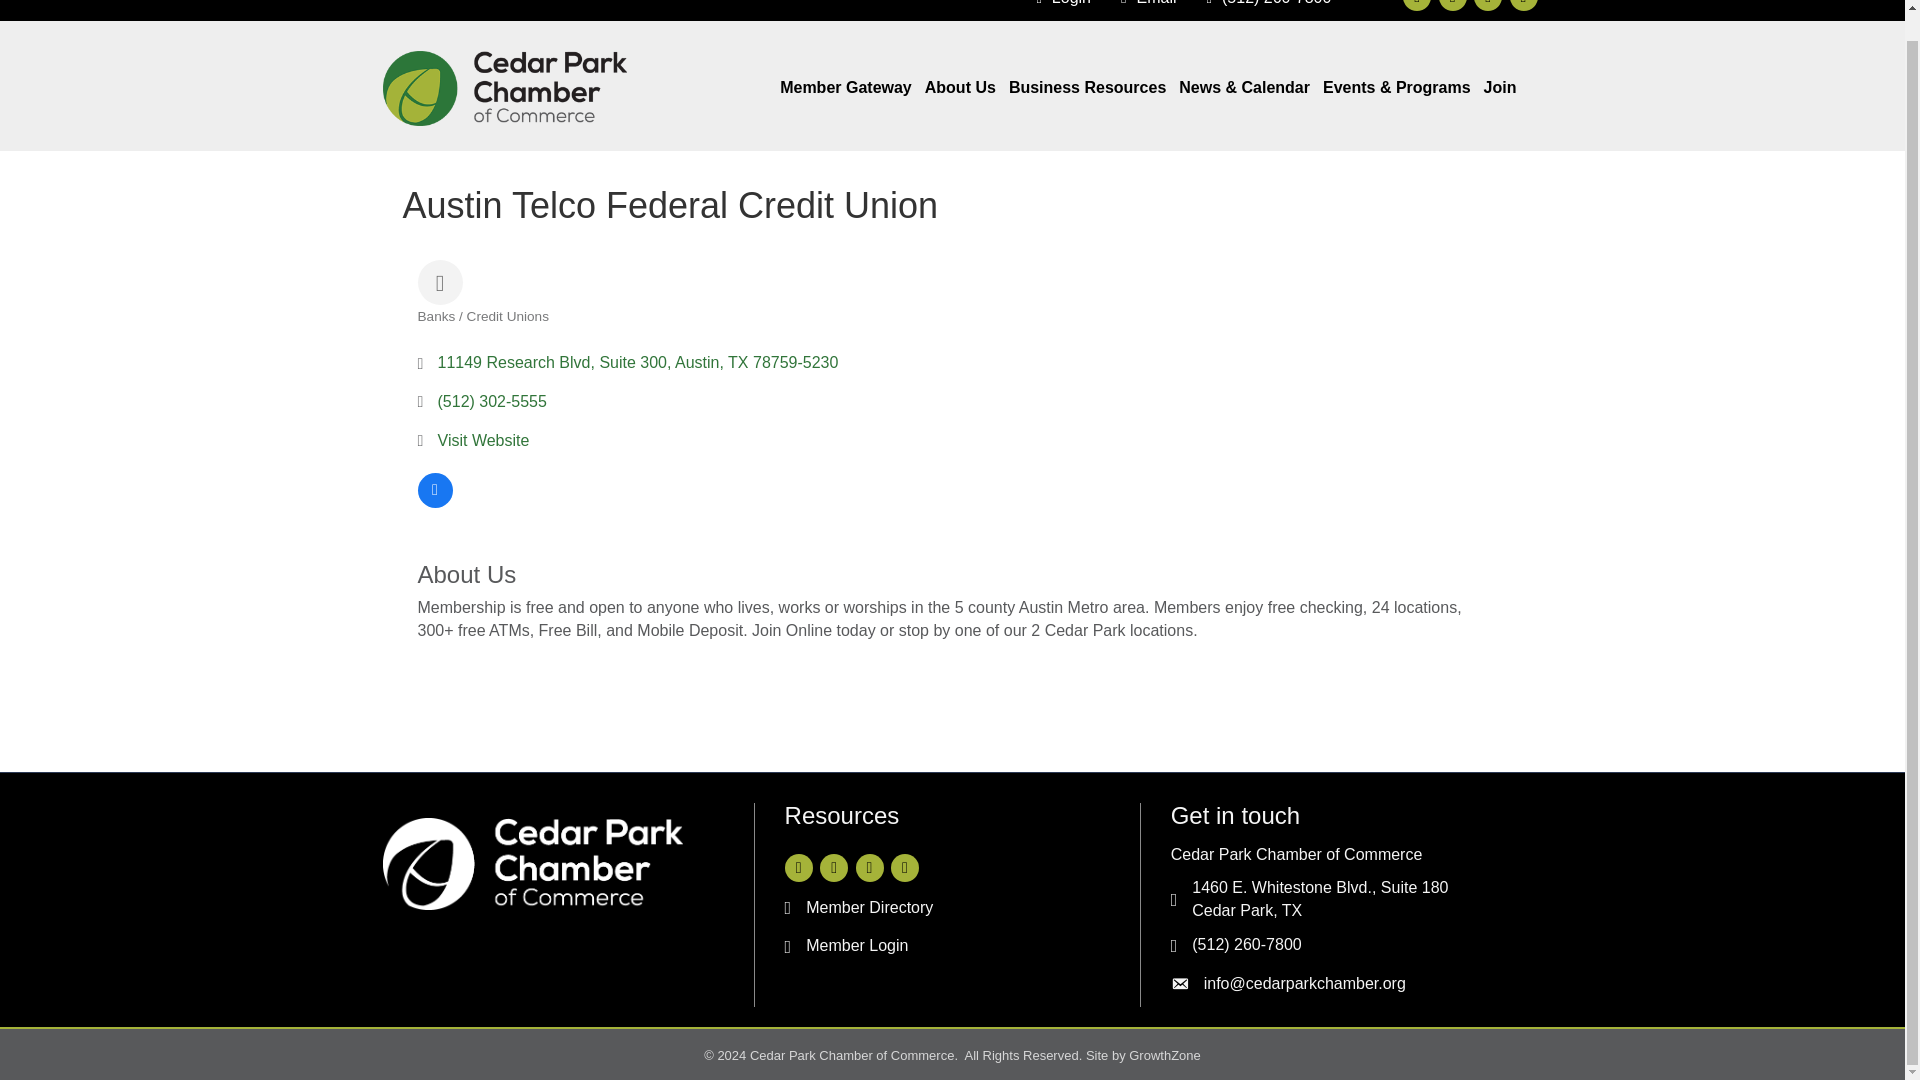 Image resolution: width=1920 pixels, height=1080 pixels. Describe the element at coordinates (436, 502) in the screenshot. I see `View on Facebook` at that location.